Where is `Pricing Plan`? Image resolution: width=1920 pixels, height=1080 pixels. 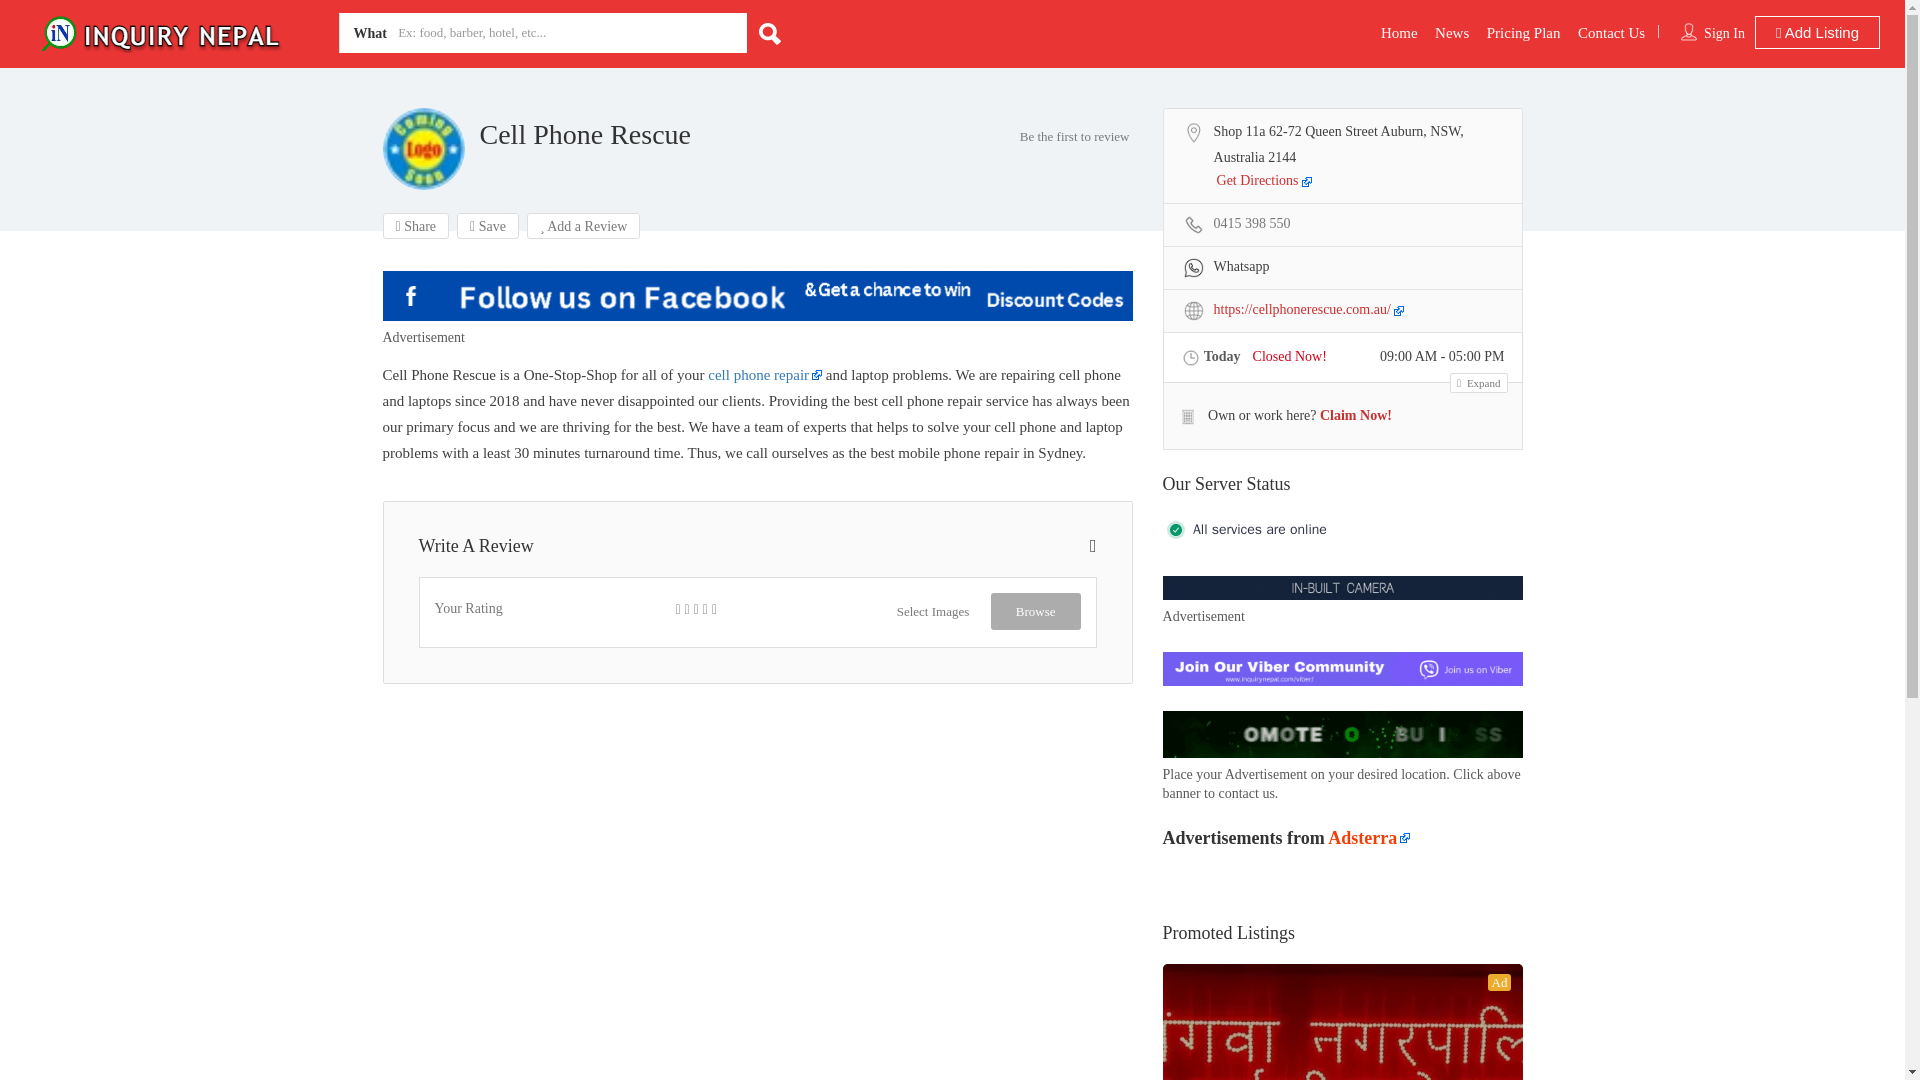 Pricing Plan is located at coordinates (1523, 32).